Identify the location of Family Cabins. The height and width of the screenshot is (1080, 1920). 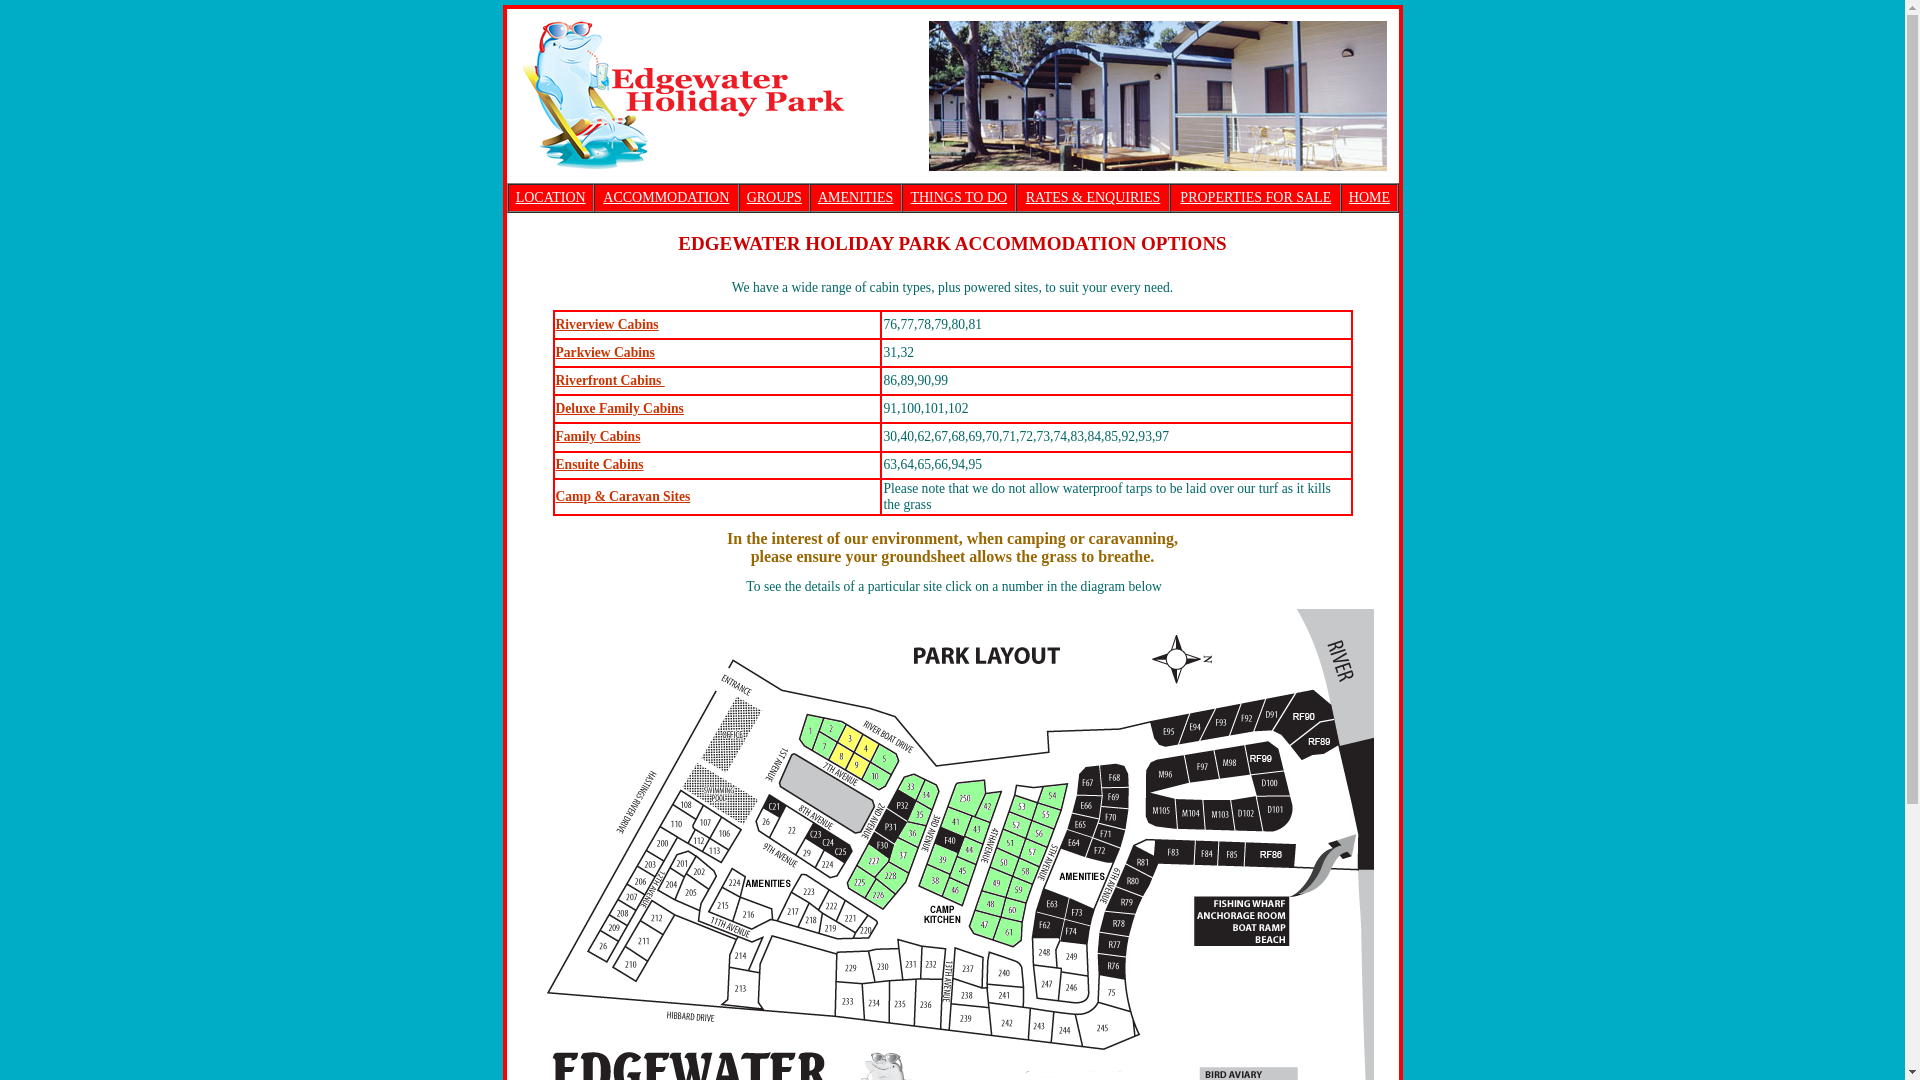
(598, 436).